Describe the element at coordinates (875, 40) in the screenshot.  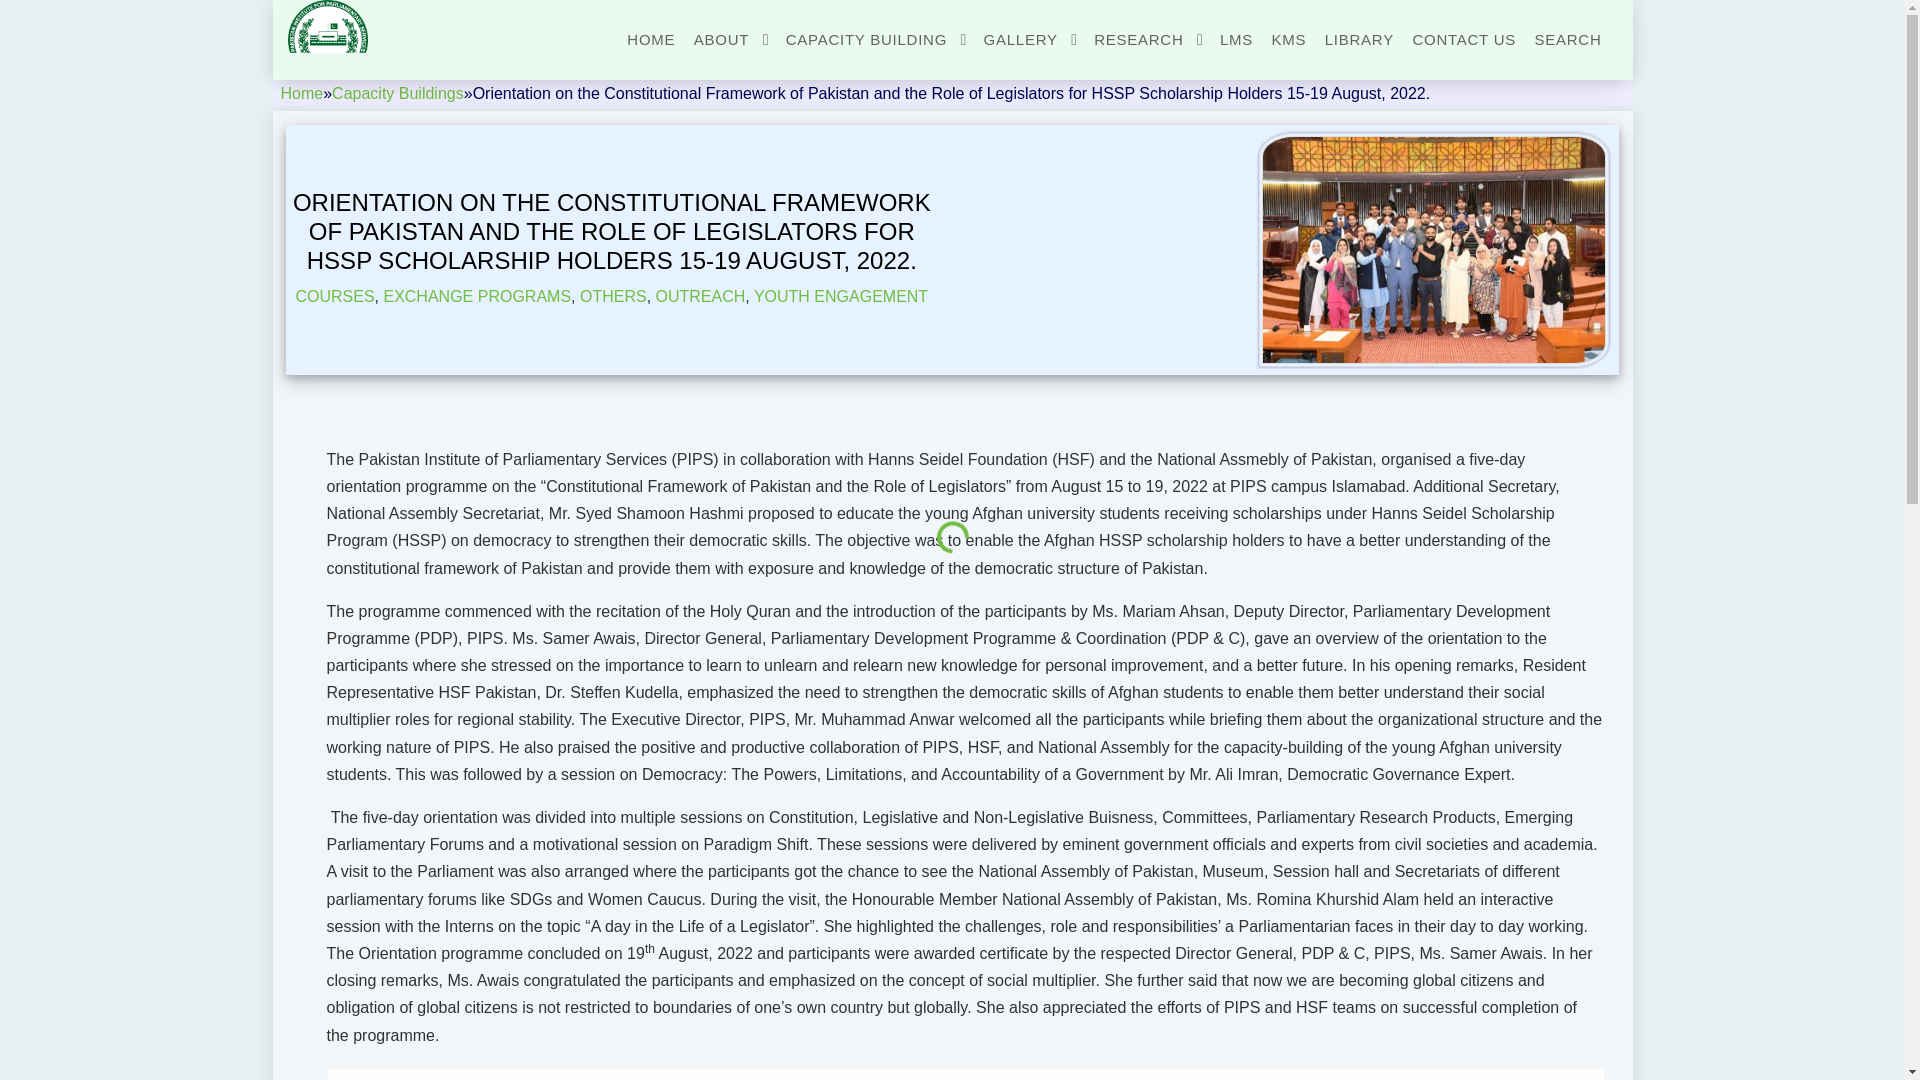
I see `CAPACITY BUILDING` at that location.